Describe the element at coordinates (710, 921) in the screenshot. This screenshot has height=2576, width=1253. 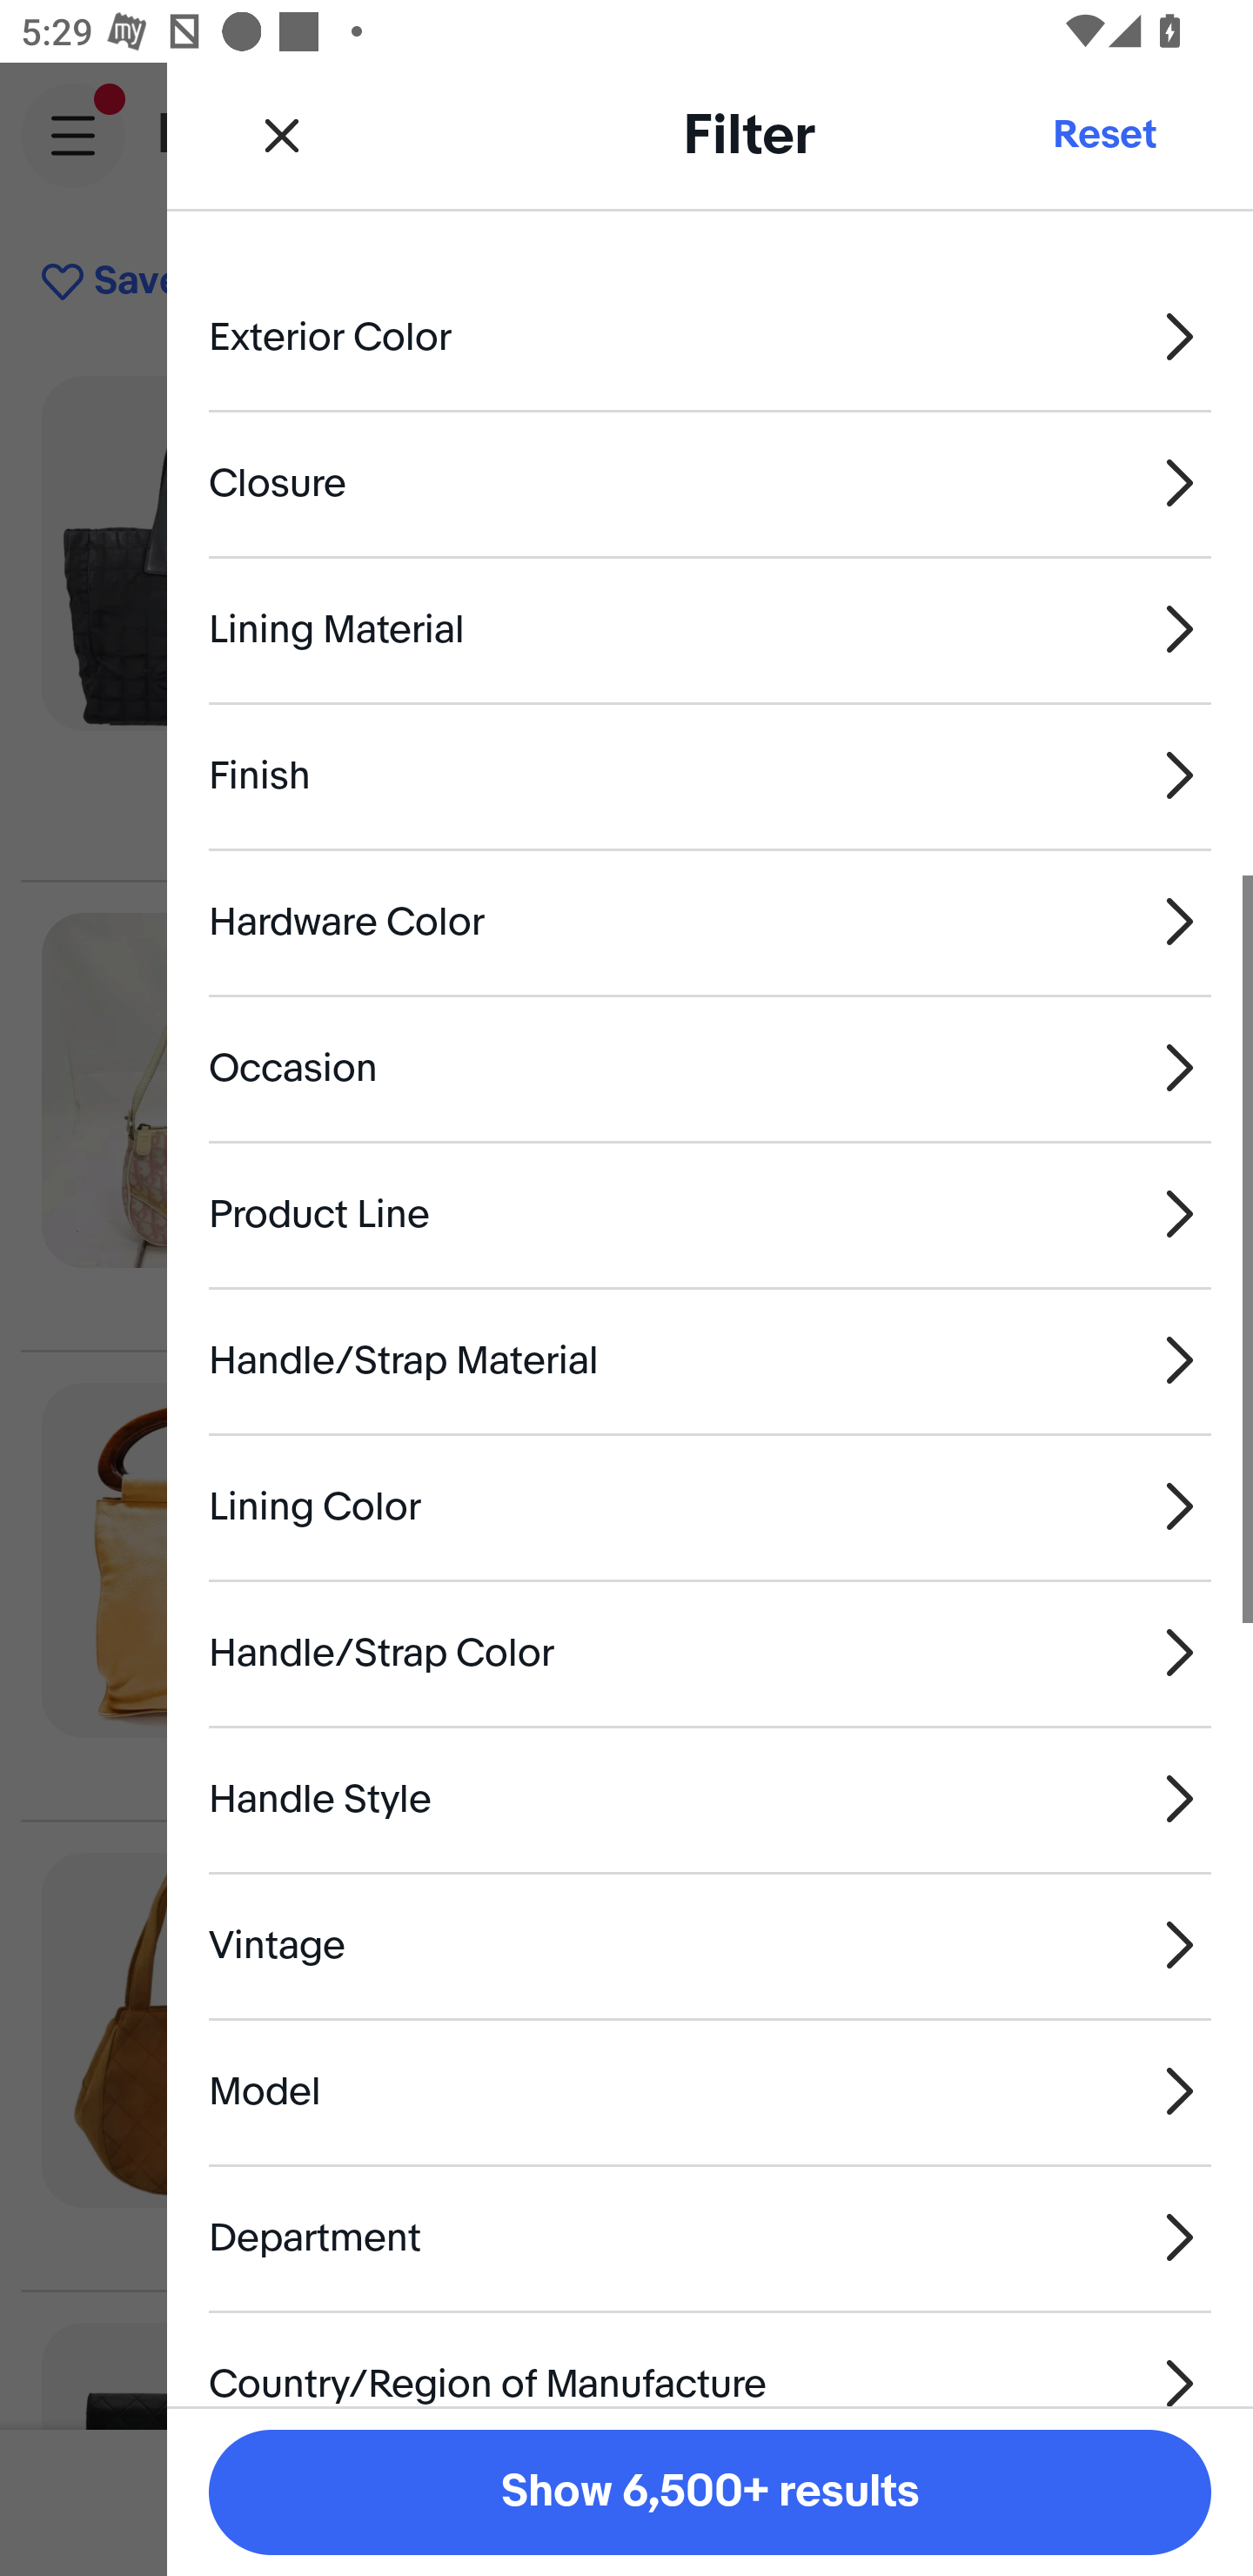
I see `Hardware Color` at that location.